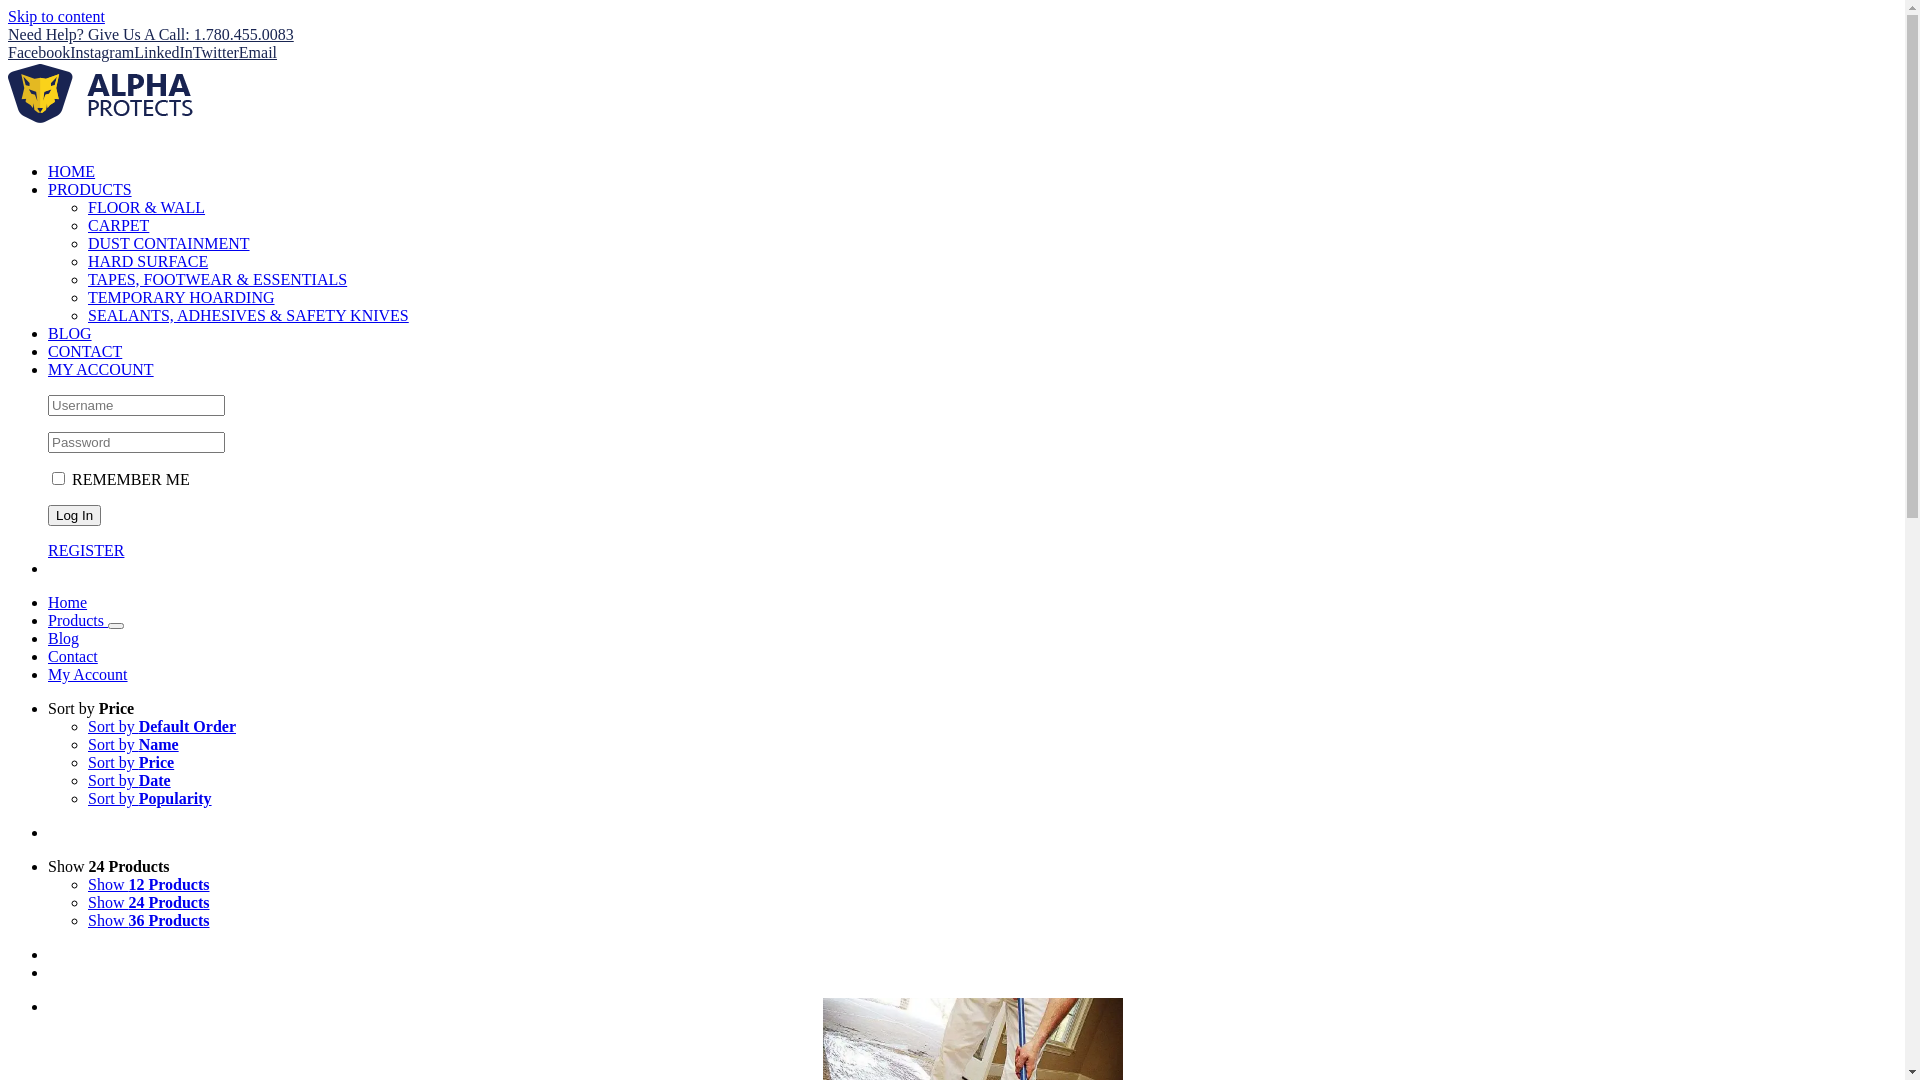 The width and height of the screenshot is (1920, 1080). Describe the element at coordinates (134, 744) in the screenshot. I see `Sort by Name` at that location.